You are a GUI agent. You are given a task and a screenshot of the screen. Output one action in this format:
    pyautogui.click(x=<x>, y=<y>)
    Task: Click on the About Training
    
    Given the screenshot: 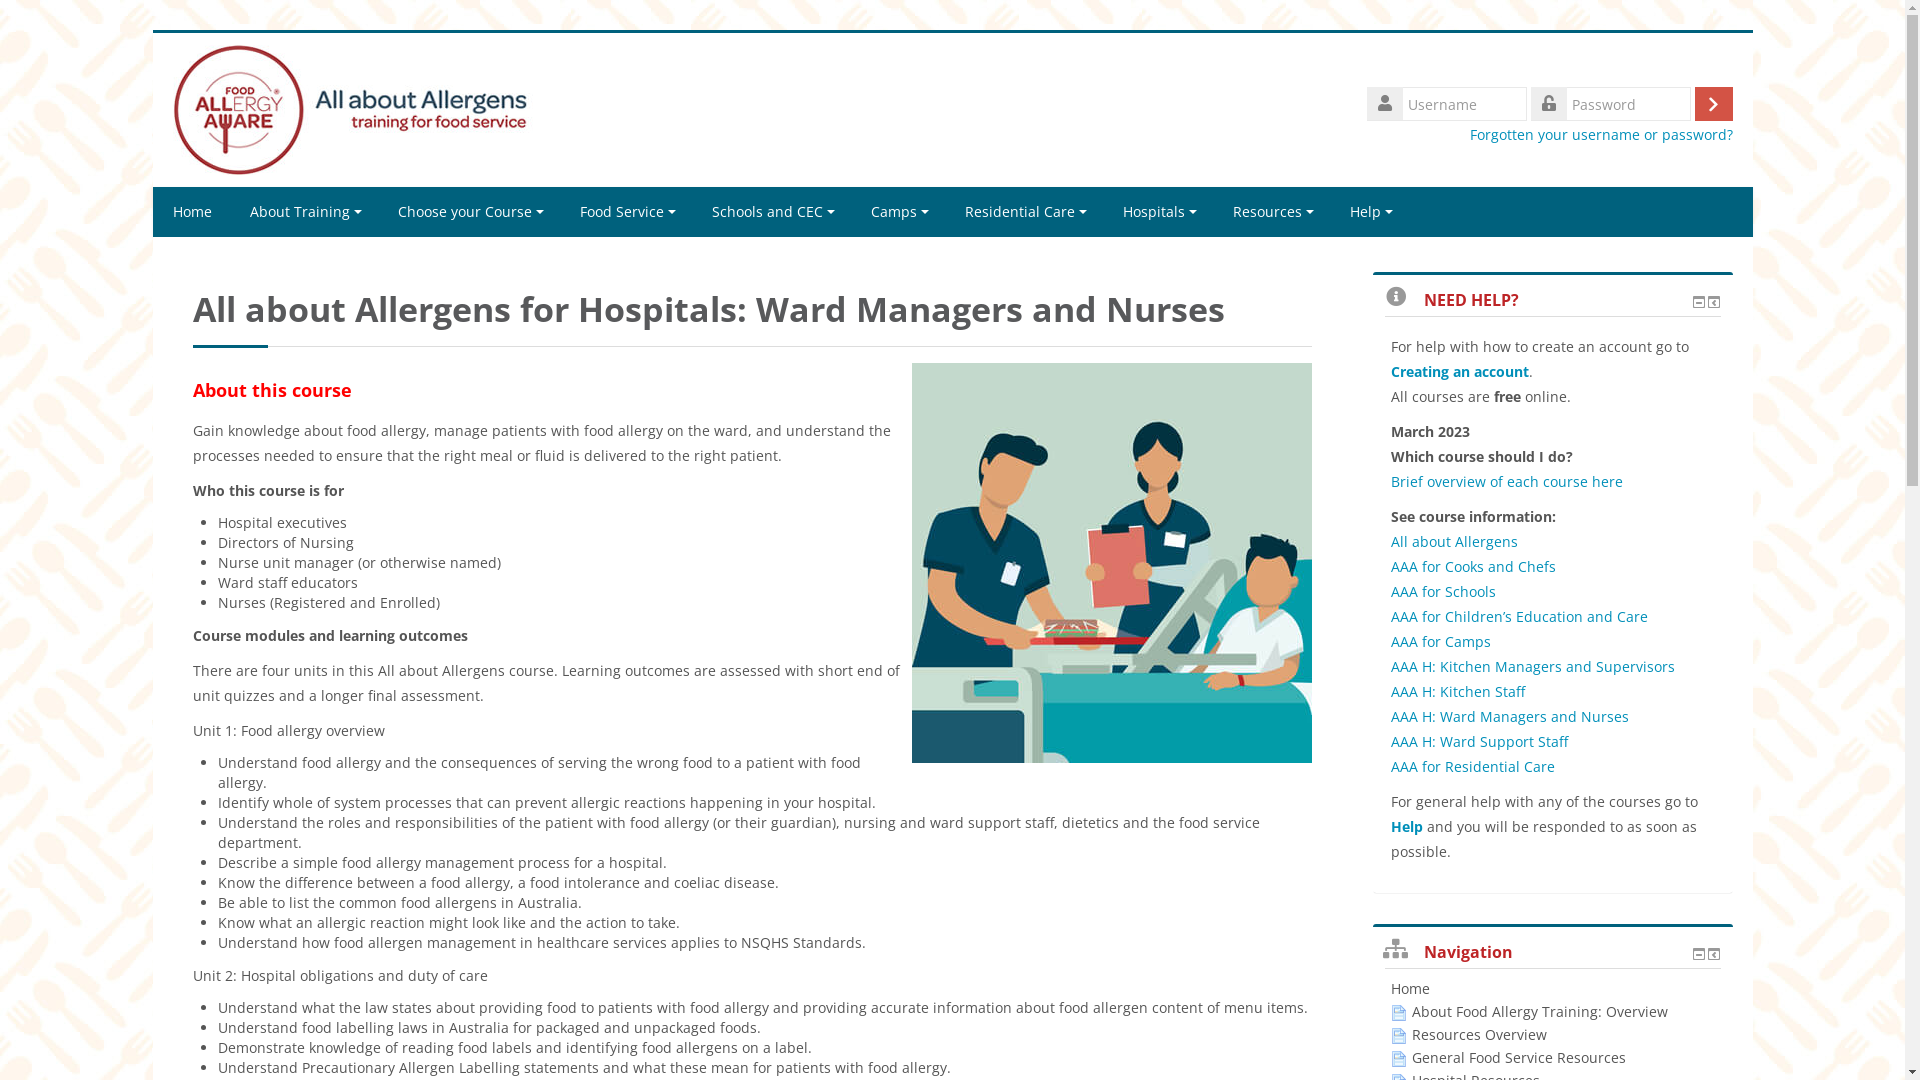 What is the action you would take?
    pyautogui.click(x=306, y=212)
    